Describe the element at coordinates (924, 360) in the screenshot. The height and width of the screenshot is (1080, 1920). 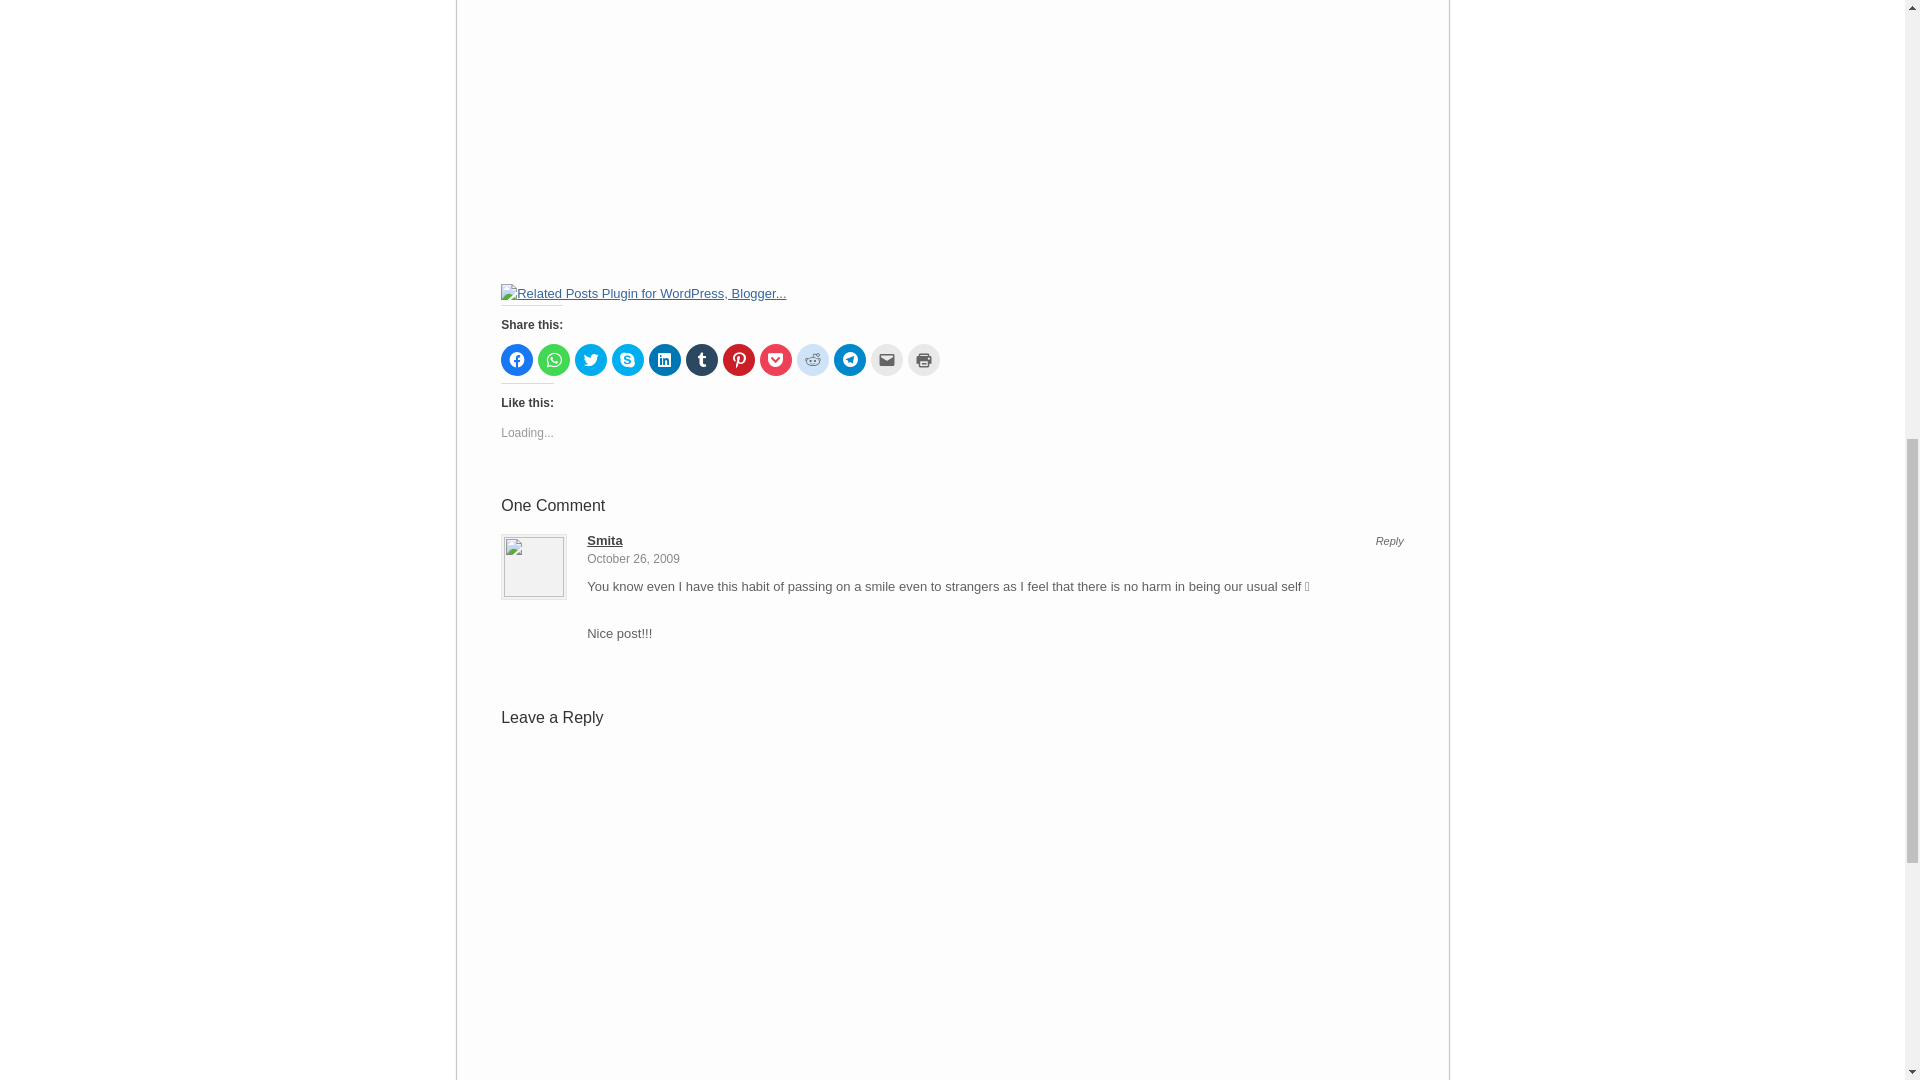
I see `Click to print` at that location.